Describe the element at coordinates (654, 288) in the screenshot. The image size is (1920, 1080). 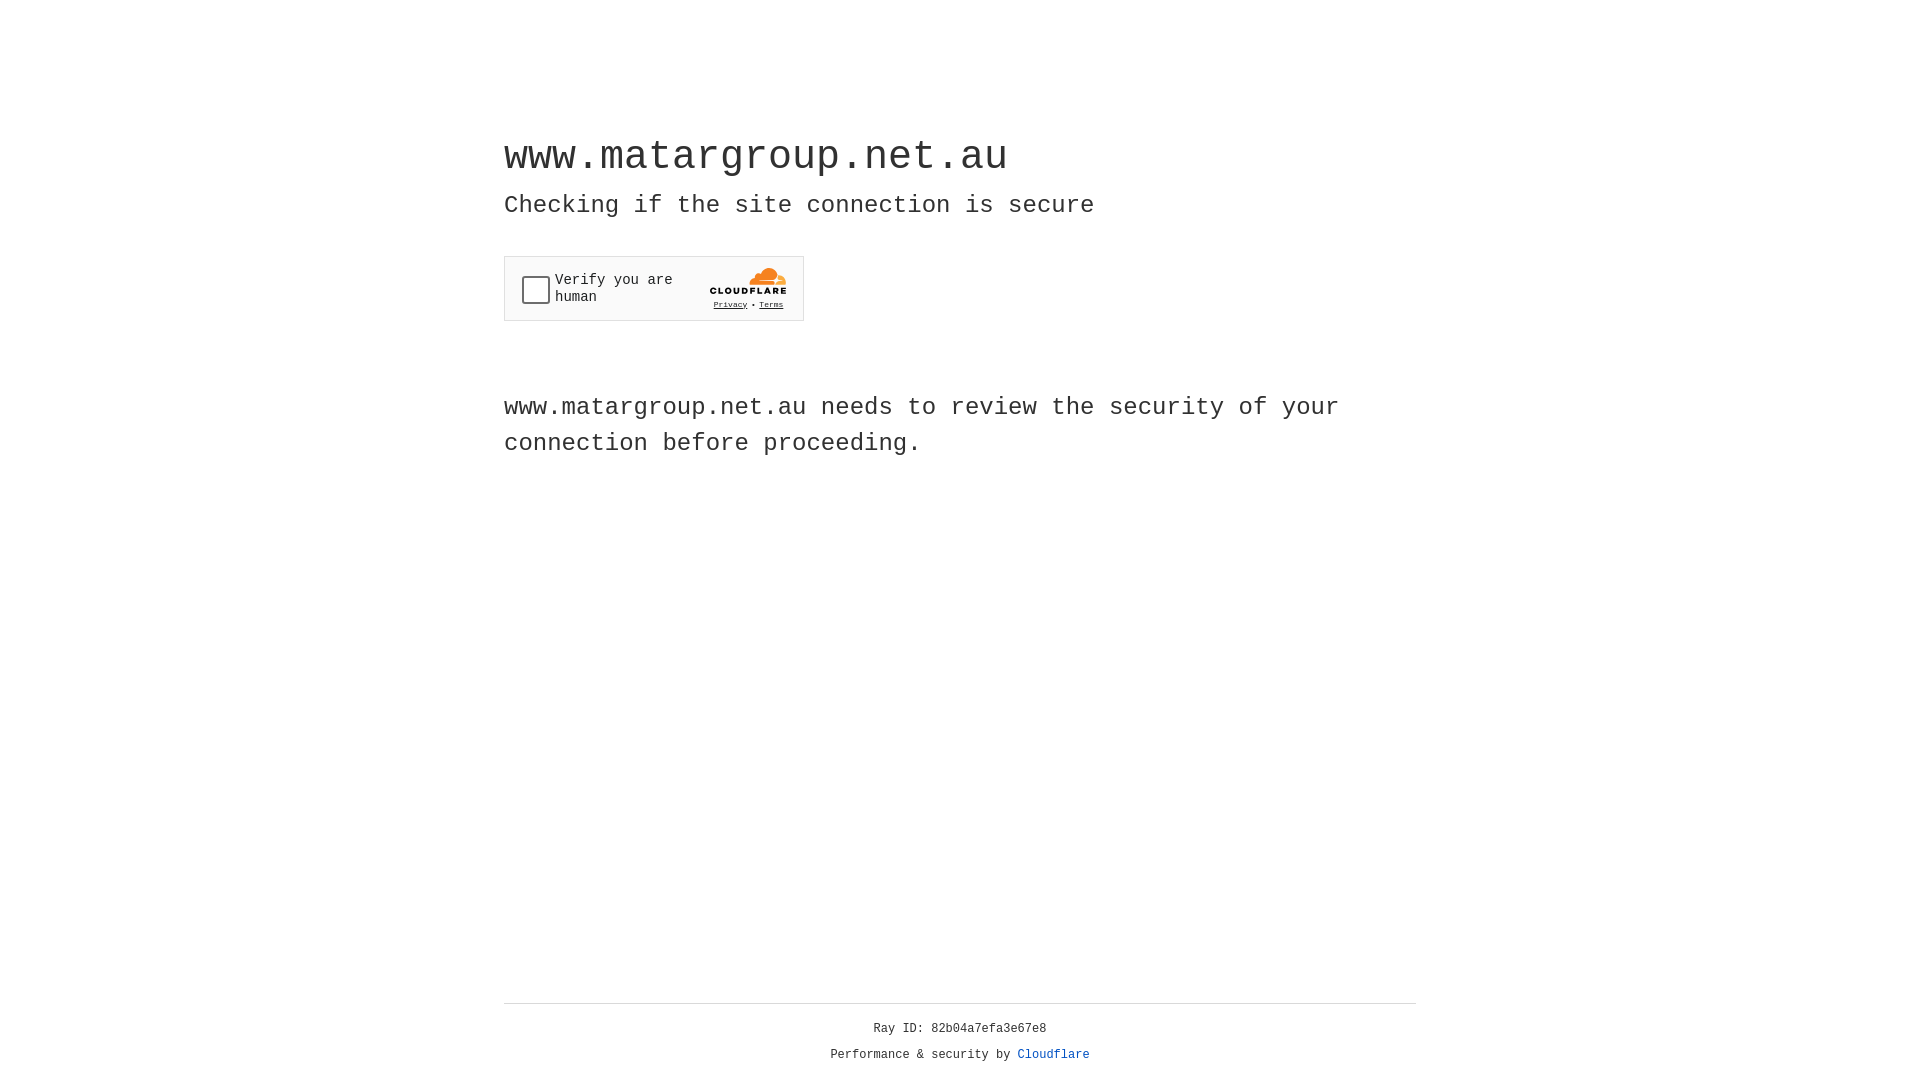
I see `Widget containing a Cloudflare security challenge` at that location.